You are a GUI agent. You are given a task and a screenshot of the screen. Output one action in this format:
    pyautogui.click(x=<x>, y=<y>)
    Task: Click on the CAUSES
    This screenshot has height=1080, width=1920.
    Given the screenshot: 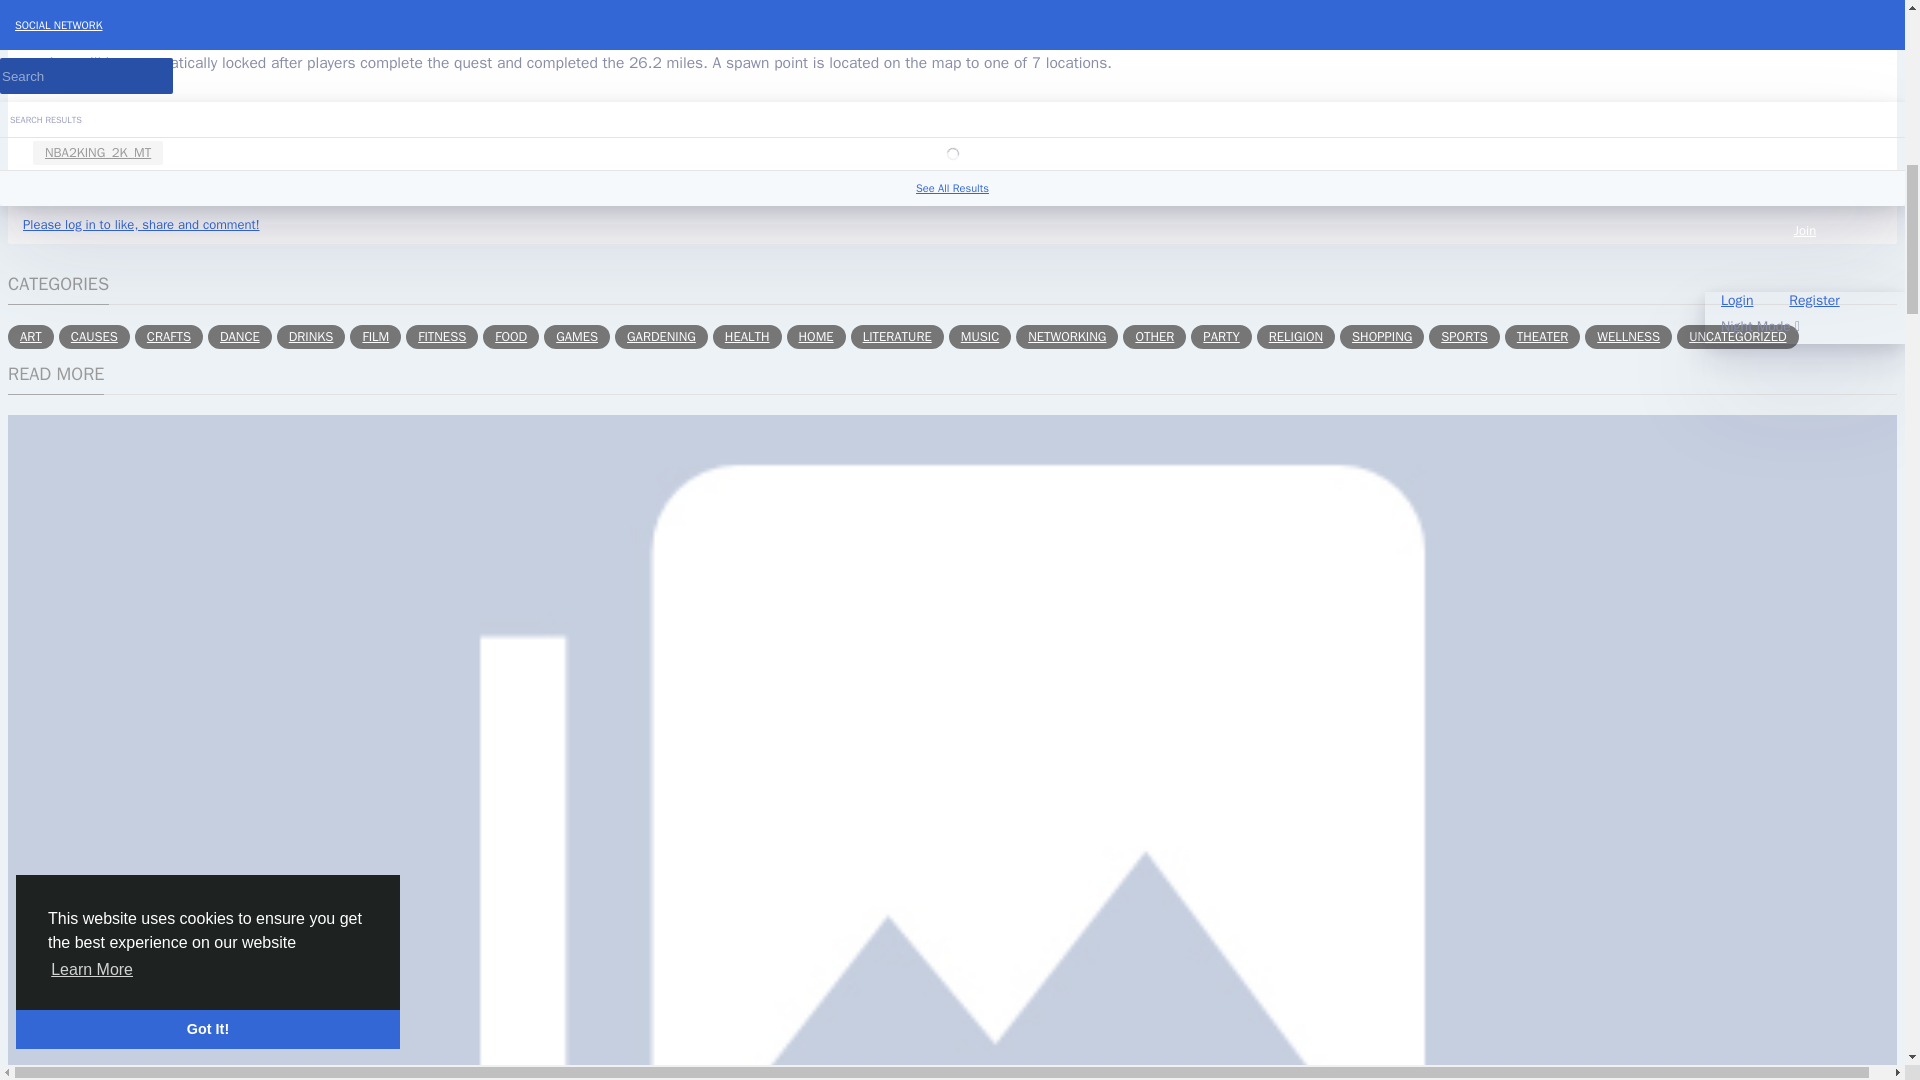 What is the action you would take?
    pyautogui.click(x=94, y=336)
    